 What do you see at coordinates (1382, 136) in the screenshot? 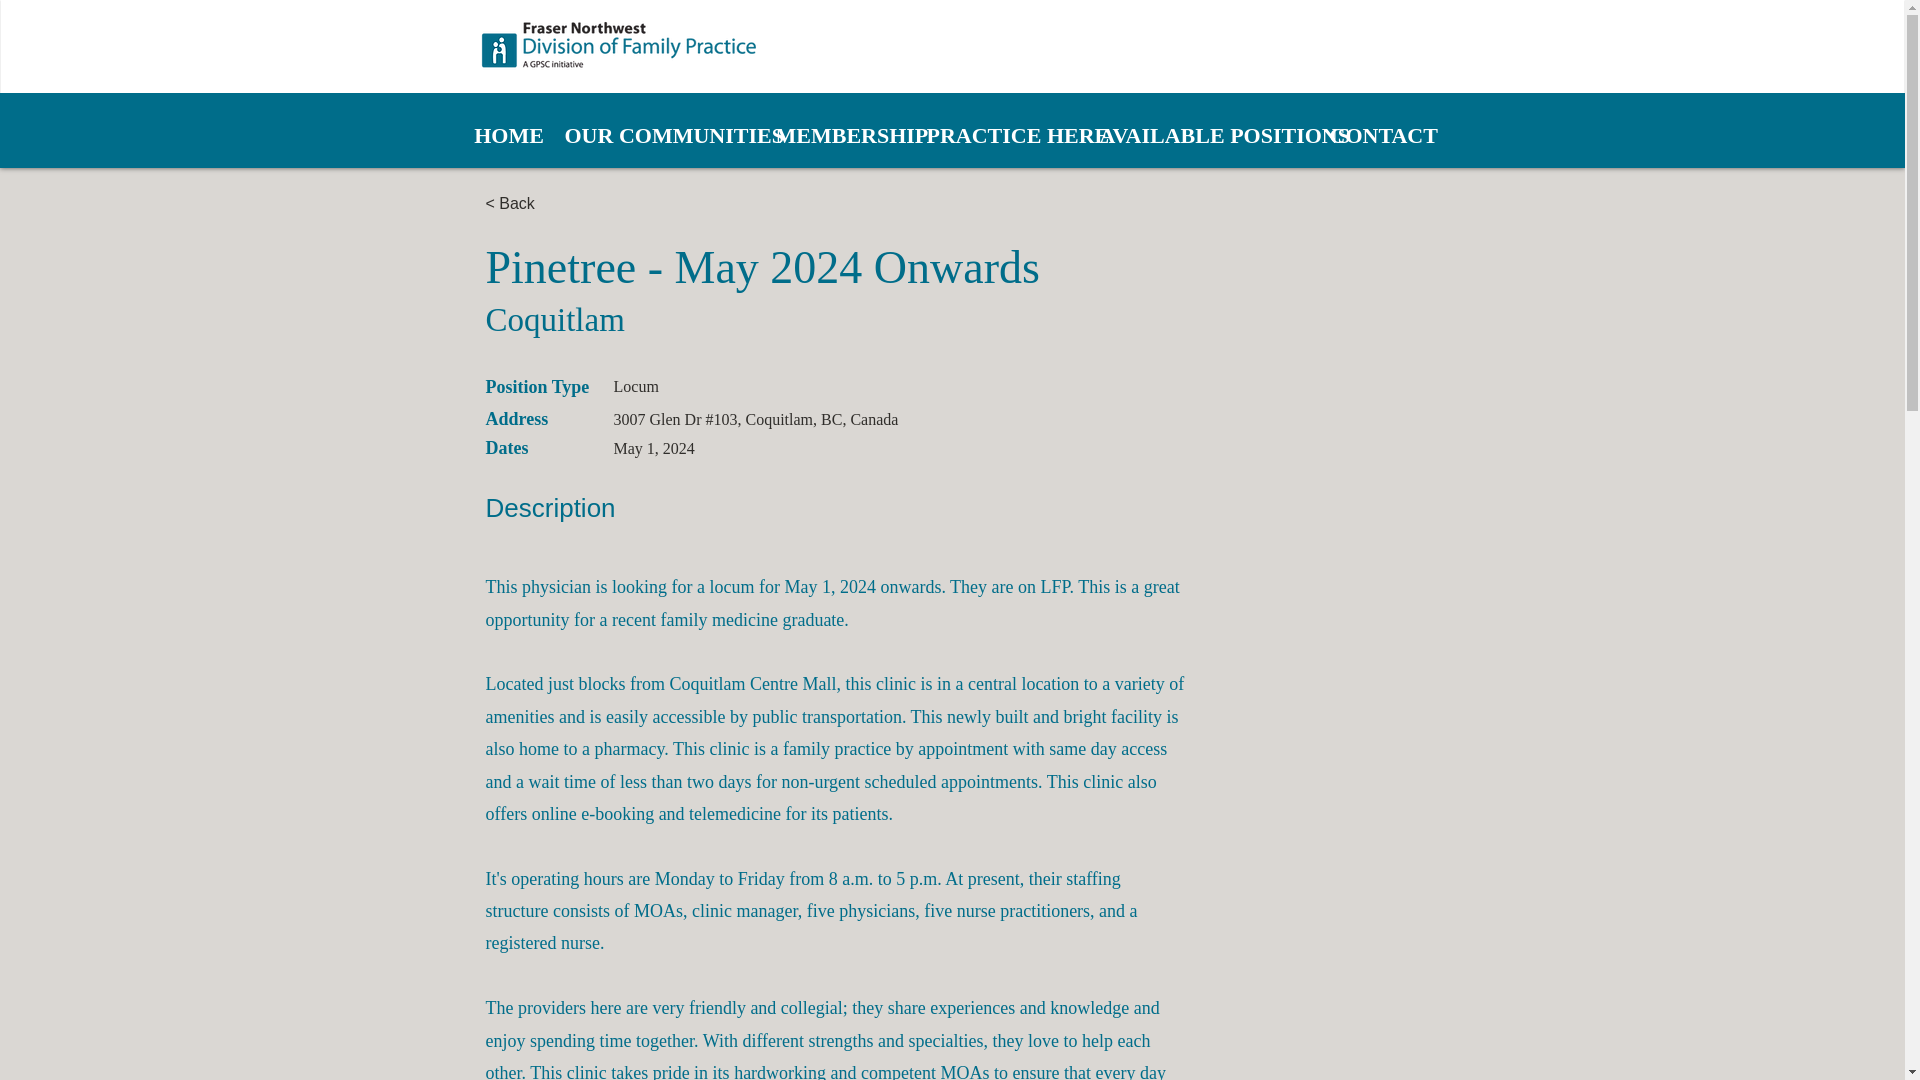
I see `CONTACT` at bounding box center [1382, 136].